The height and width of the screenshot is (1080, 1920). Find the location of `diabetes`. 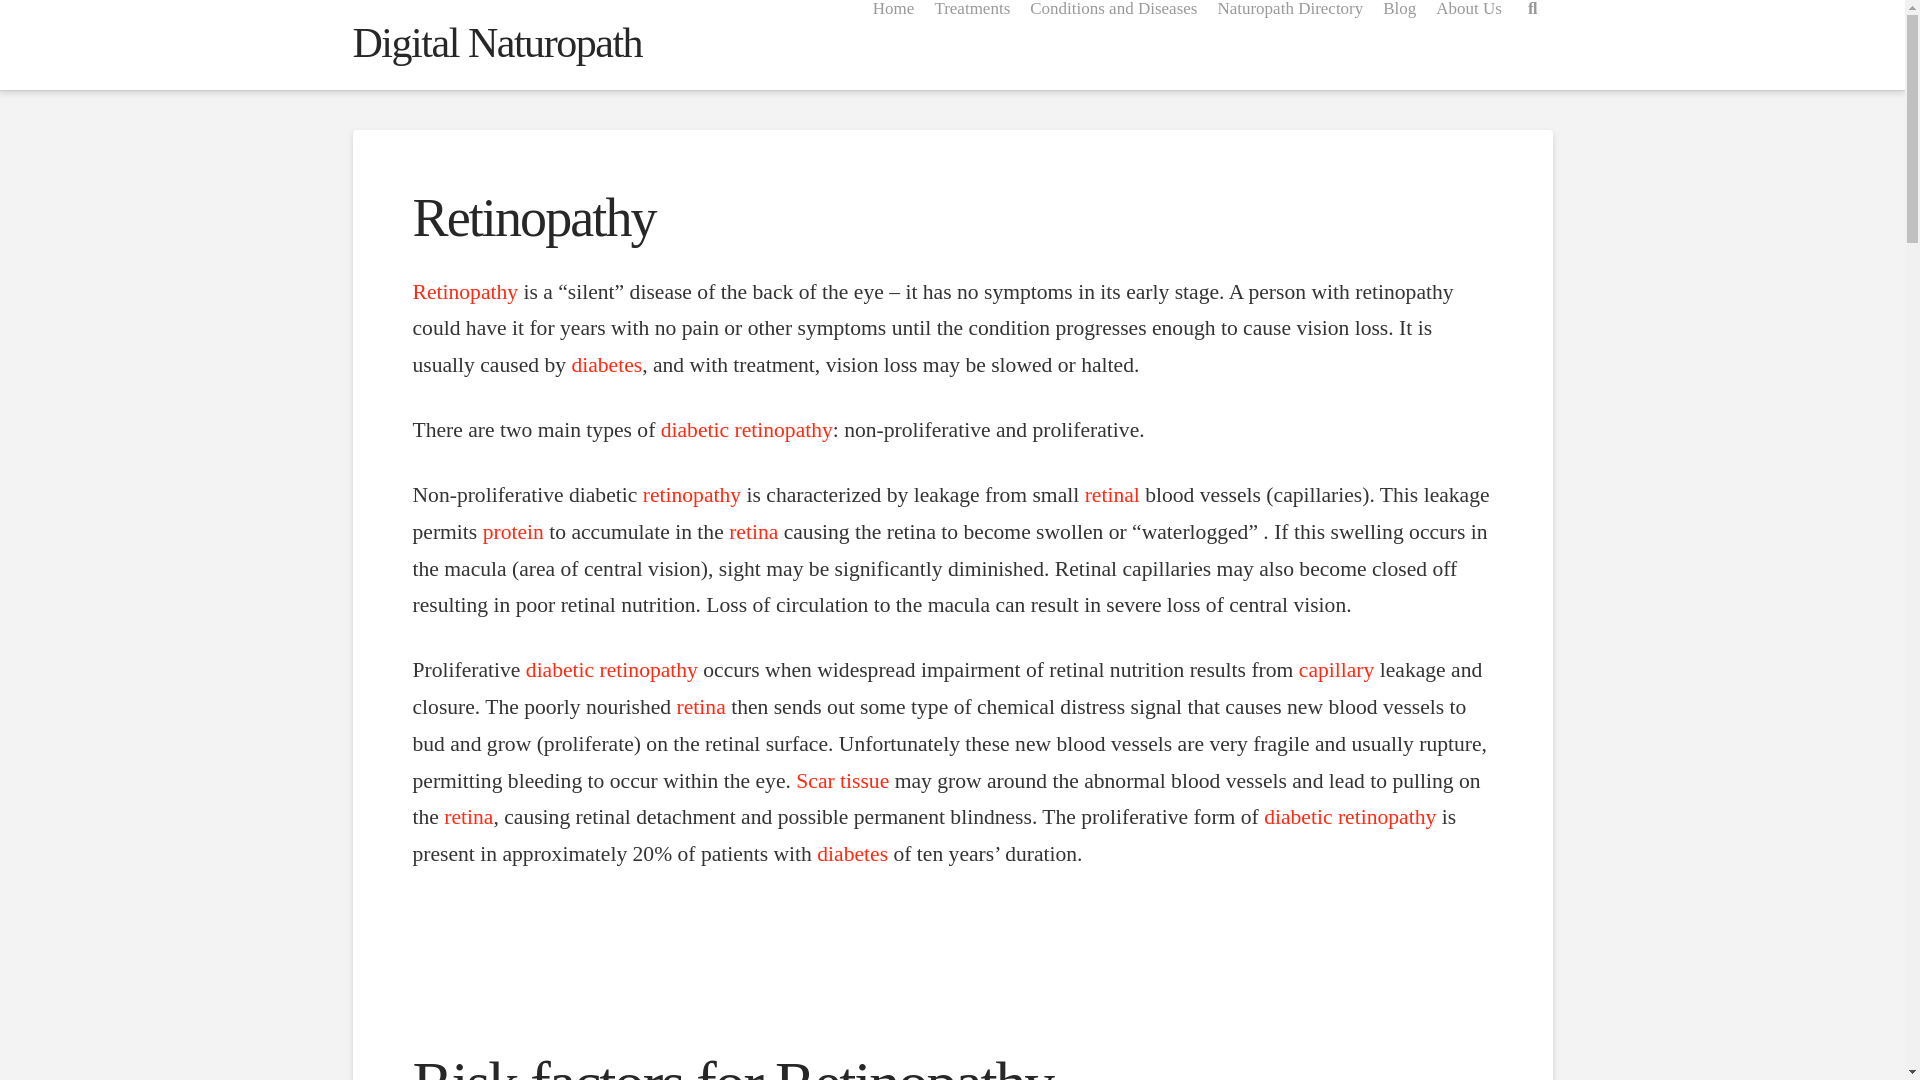

diabetes is located at coordinates (606, 364).